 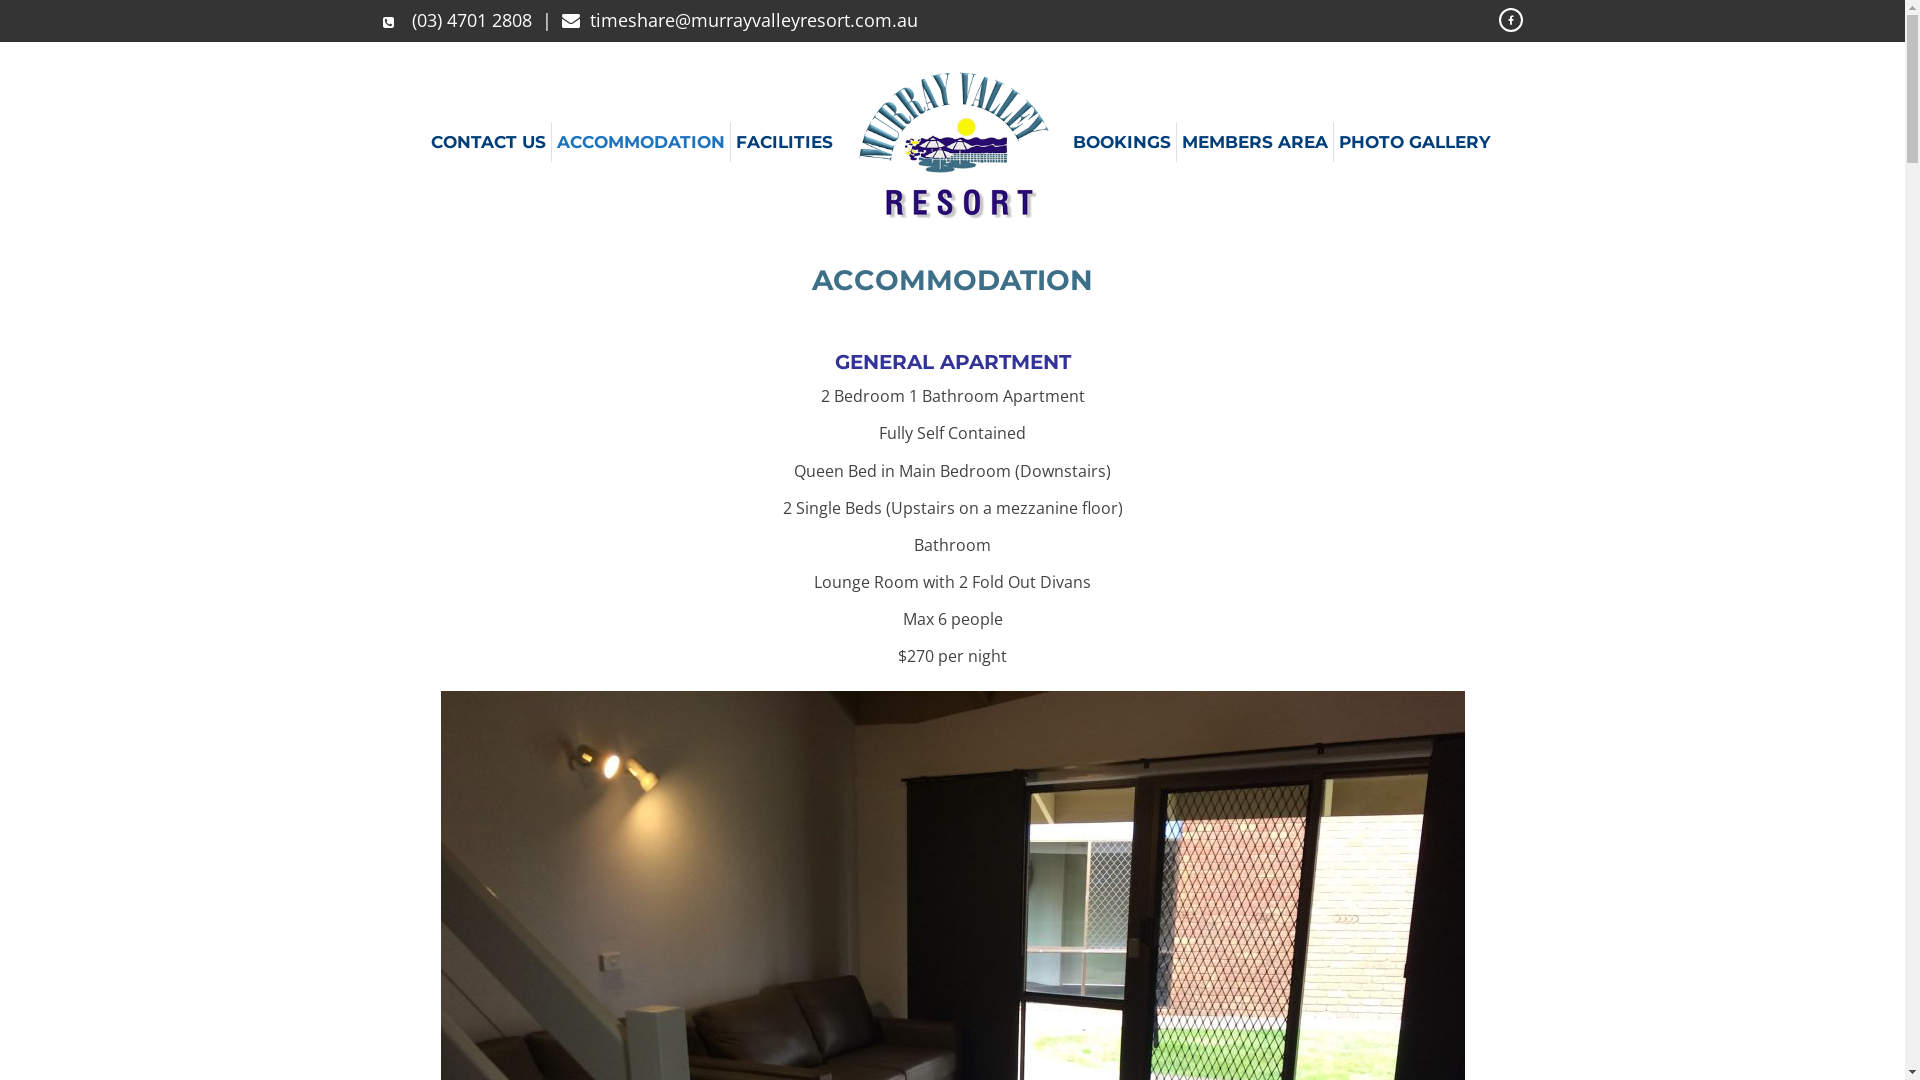 What do you see at coordinates (1254, 142) in the screenshot?
I see `MEMBERS AREA` at bounding box center [1254, 142].